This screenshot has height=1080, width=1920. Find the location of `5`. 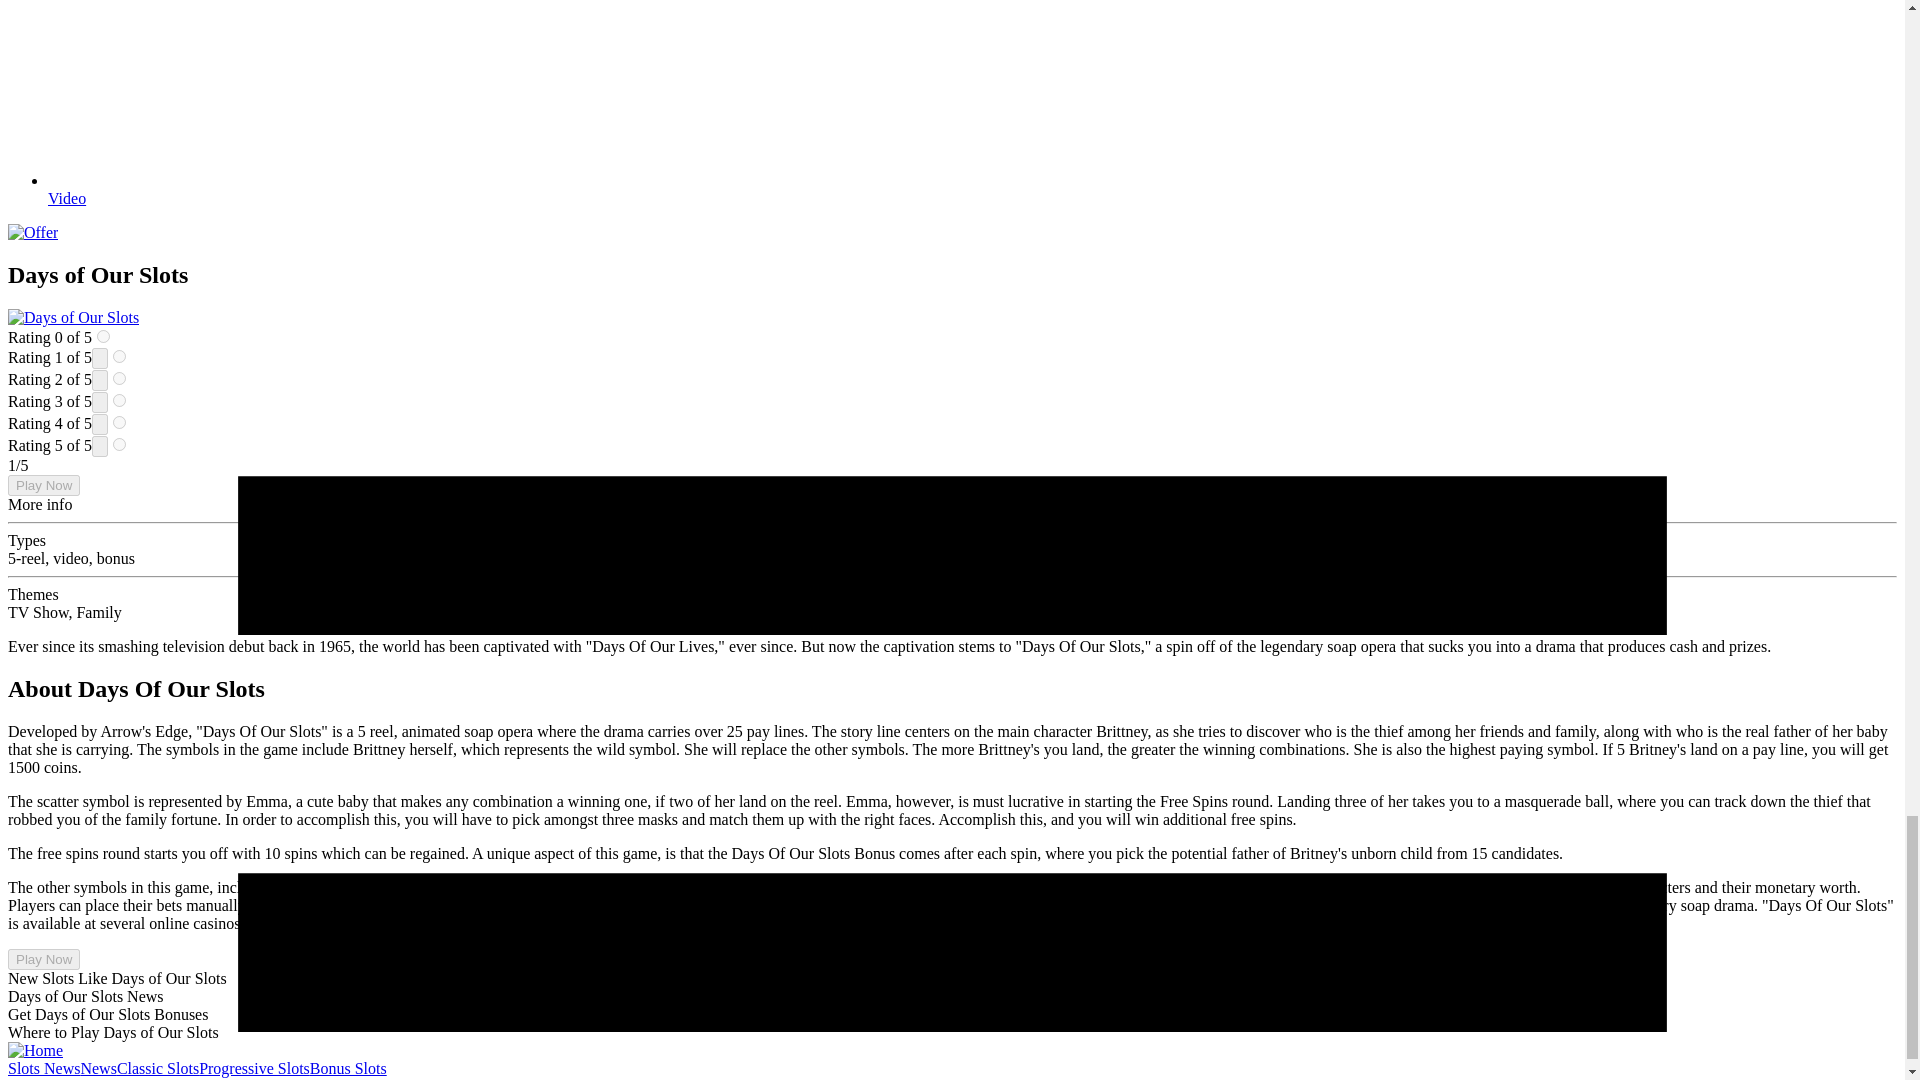

5 is located at coordinates (120, 444).